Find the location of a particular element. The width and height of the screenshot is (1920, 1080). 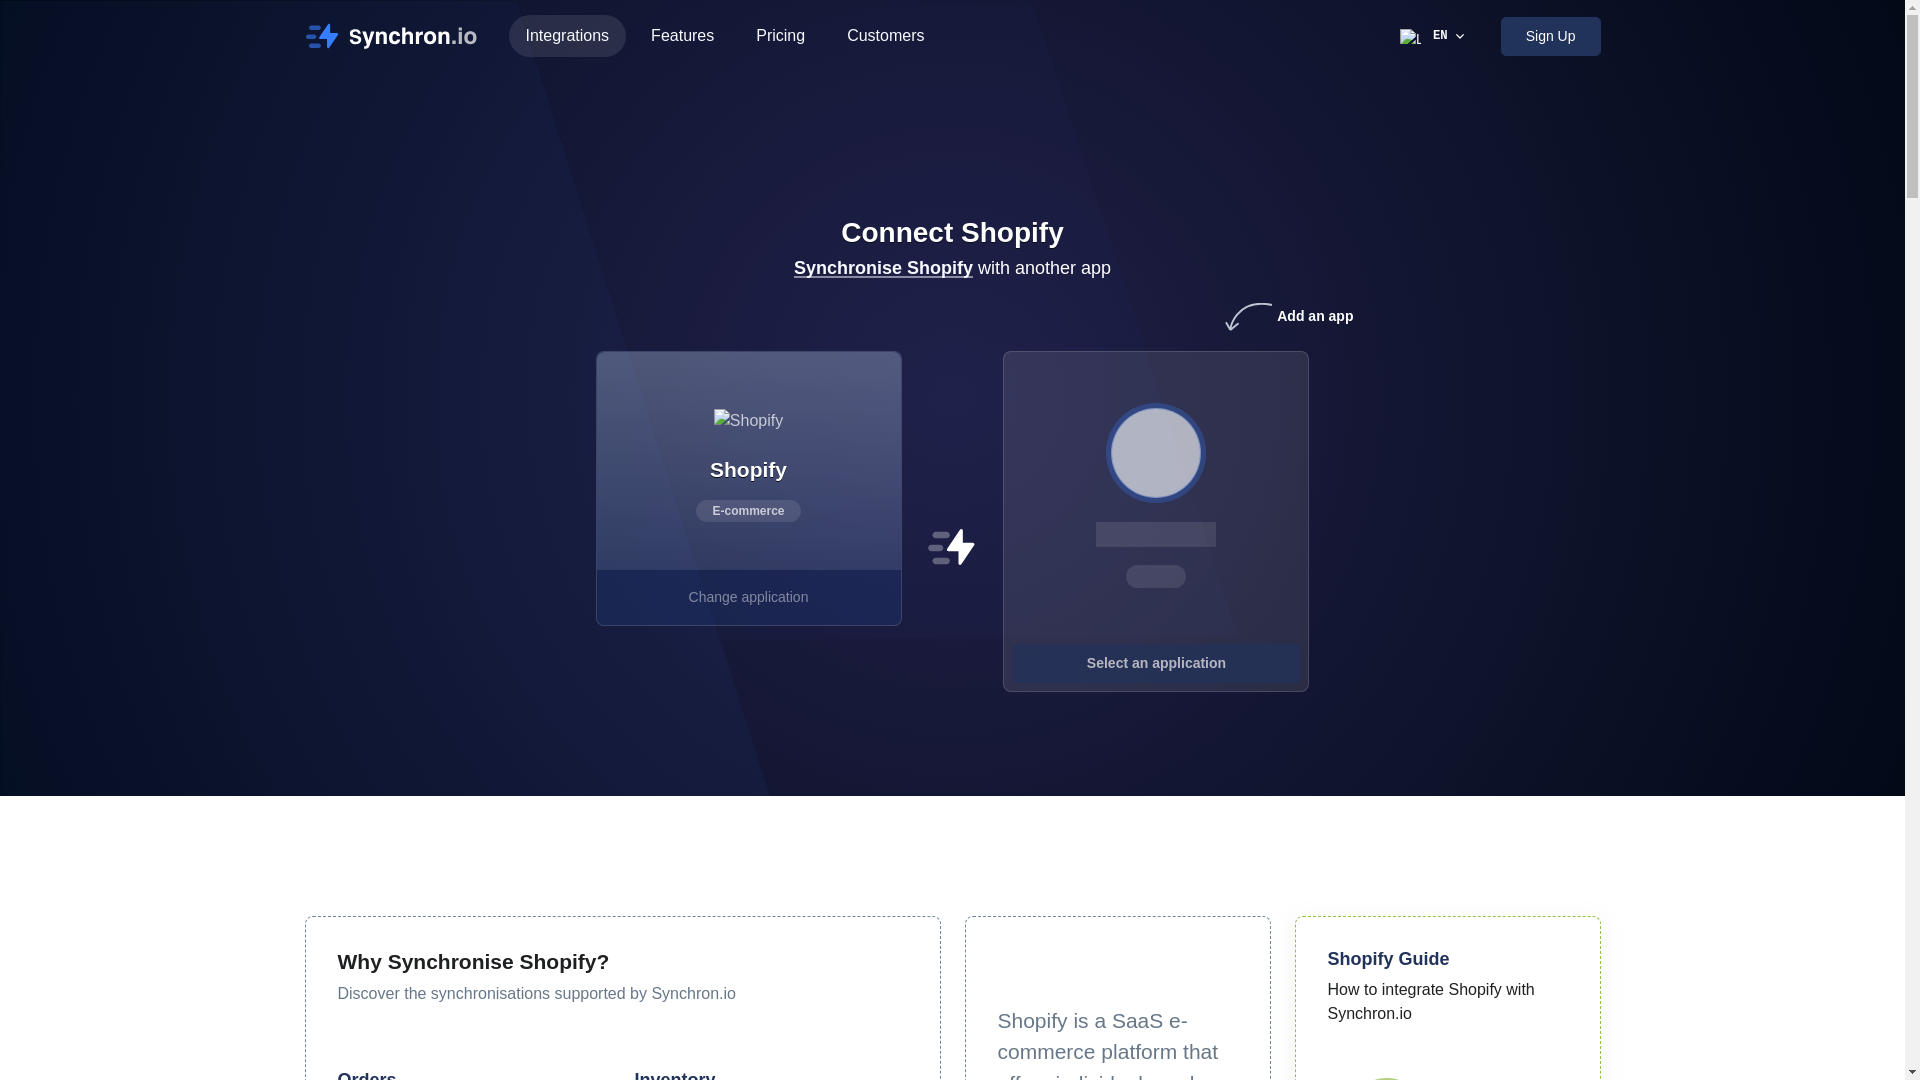

Sign Up is located at coordinates (1551, 36).